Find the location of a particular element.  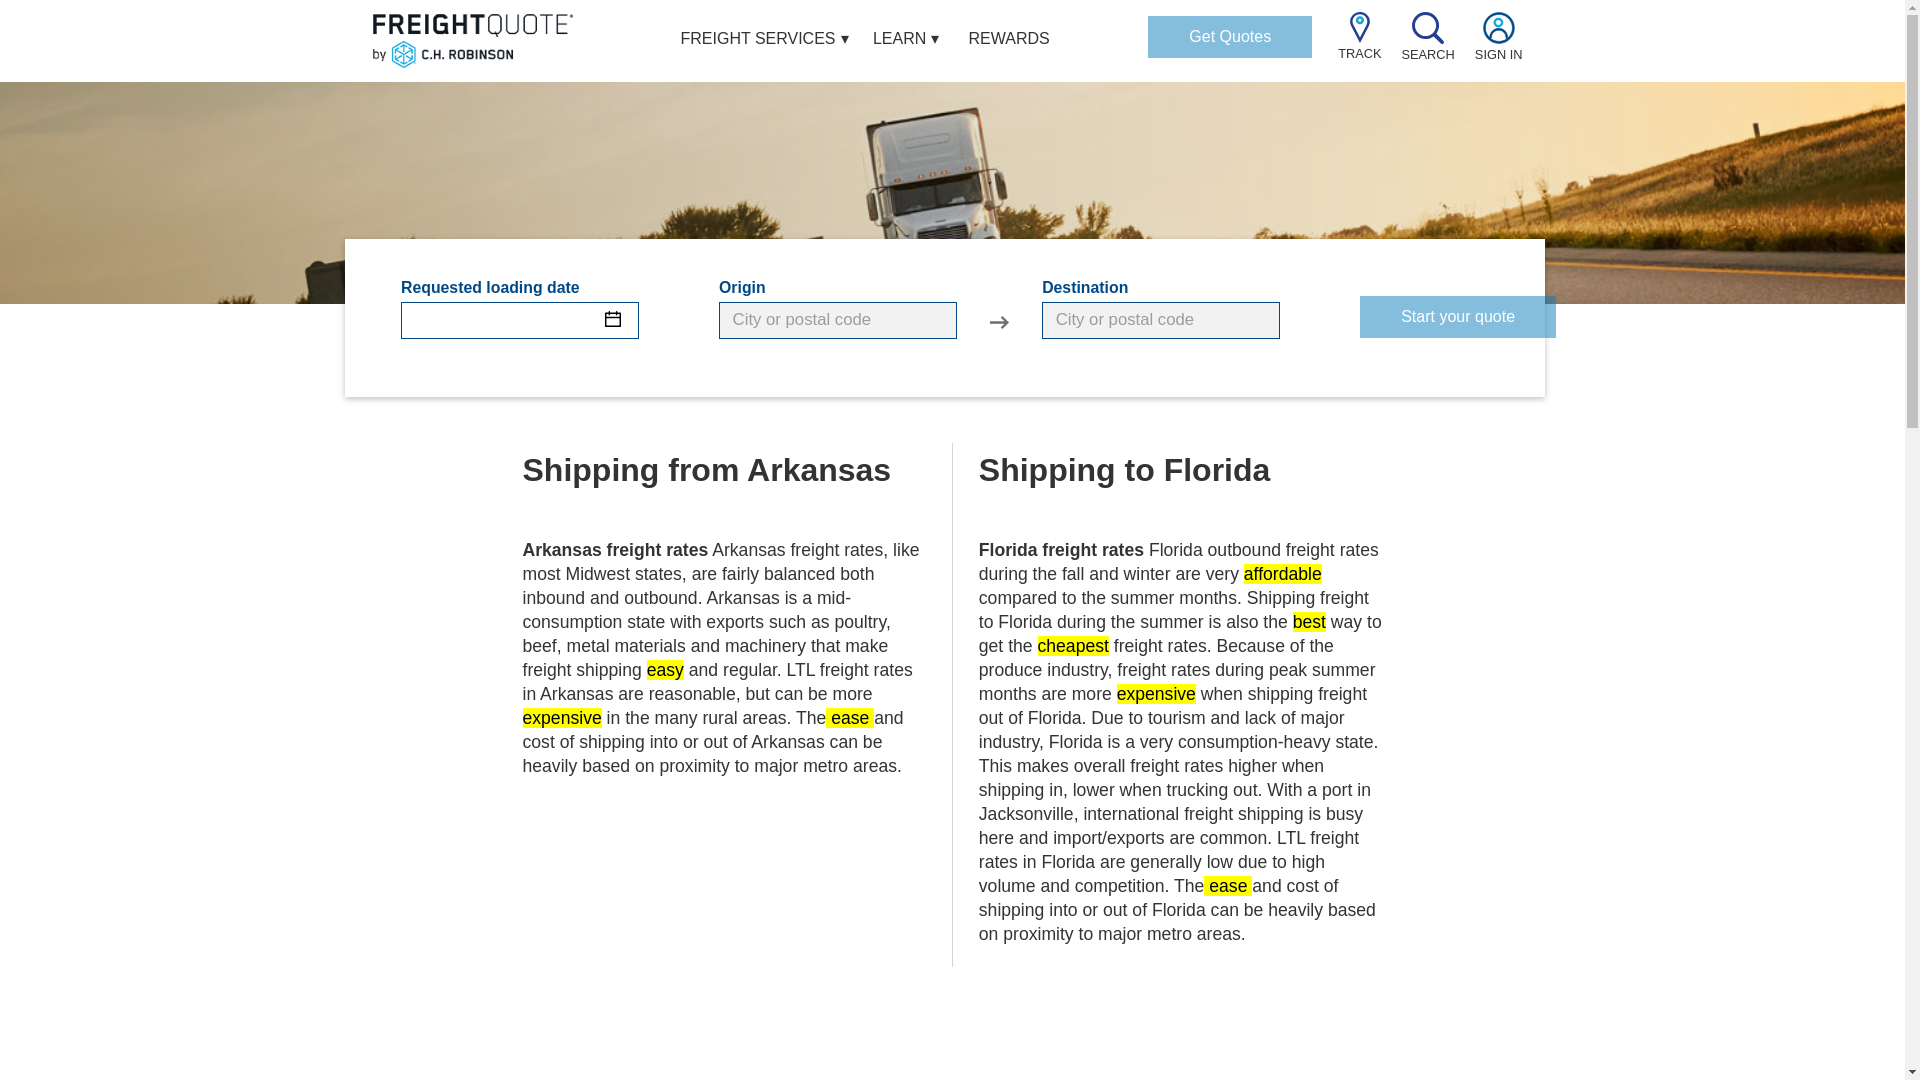

FREIGHT SERVICES is located at coordinates (758, 41).